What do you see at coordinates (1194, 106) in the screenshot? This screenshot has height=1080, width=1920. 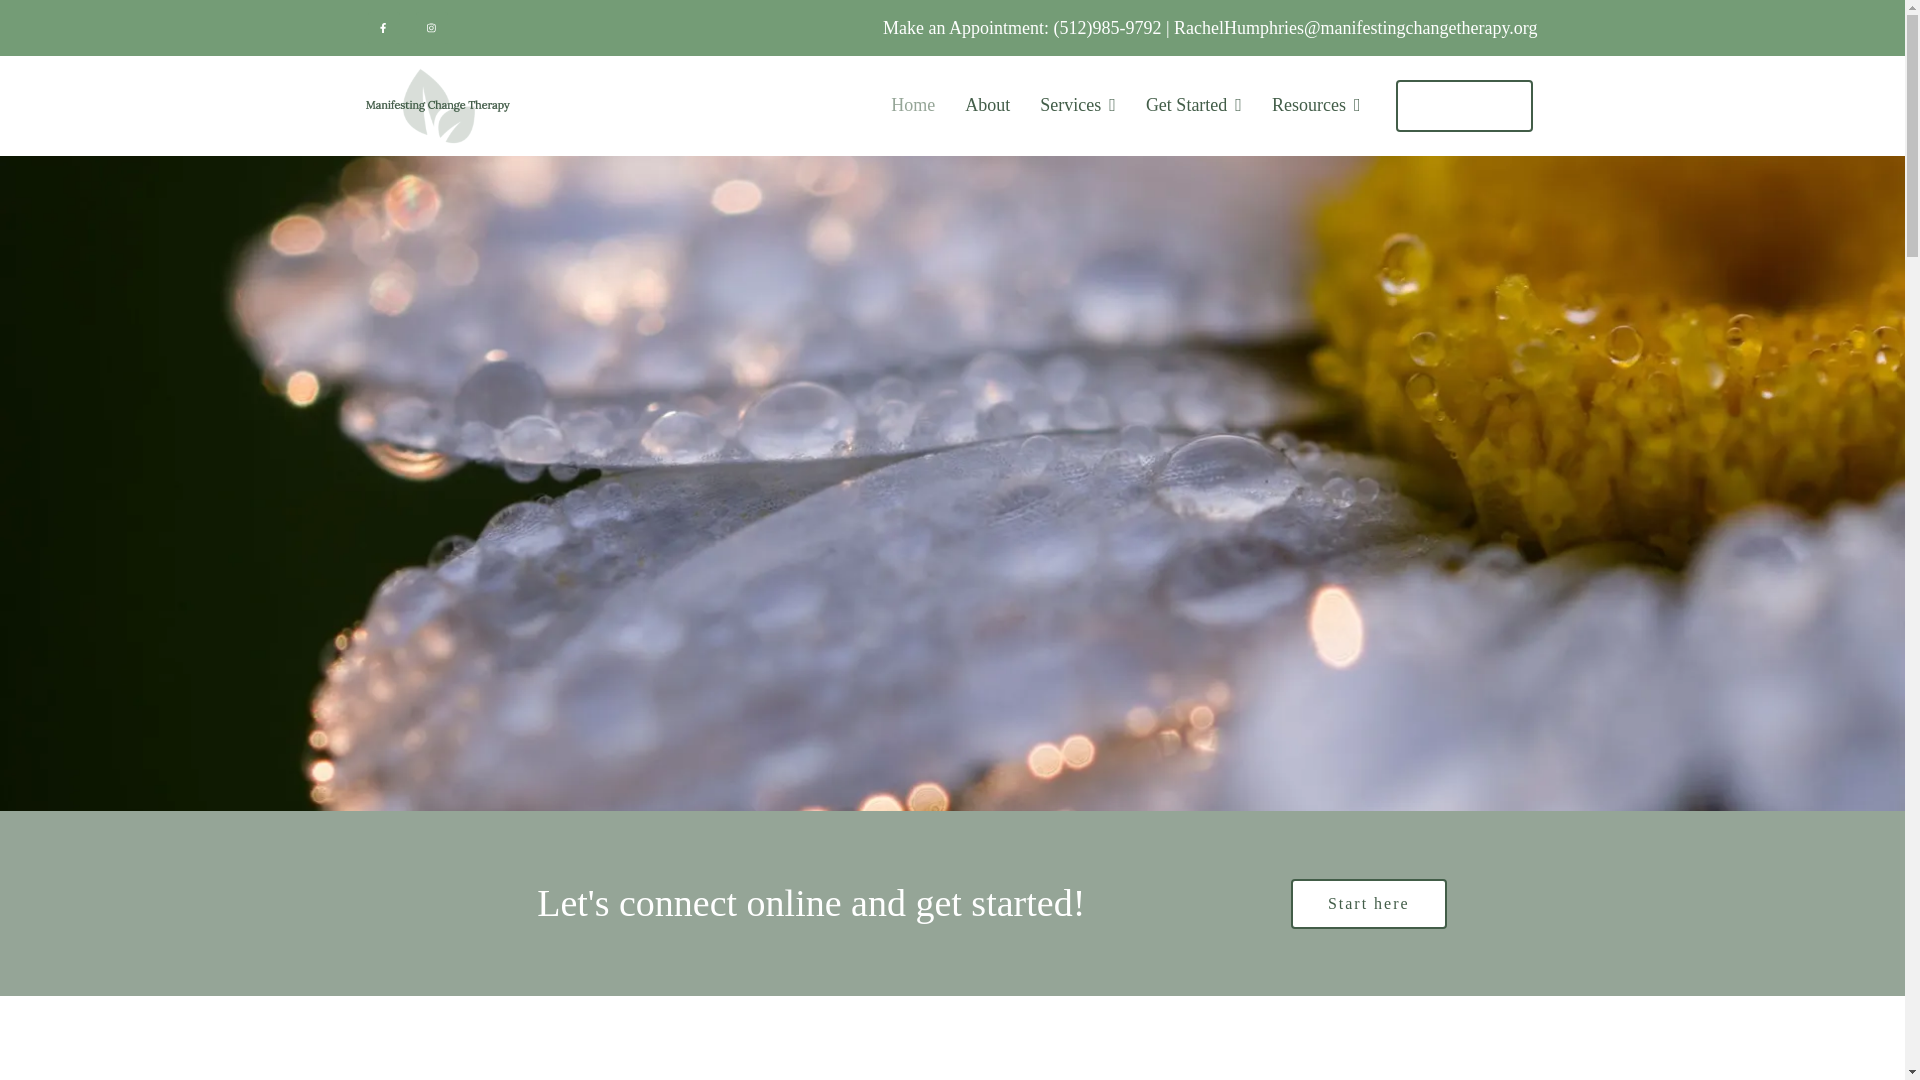 I see `Get Started` at bounding box center [1194, 106].